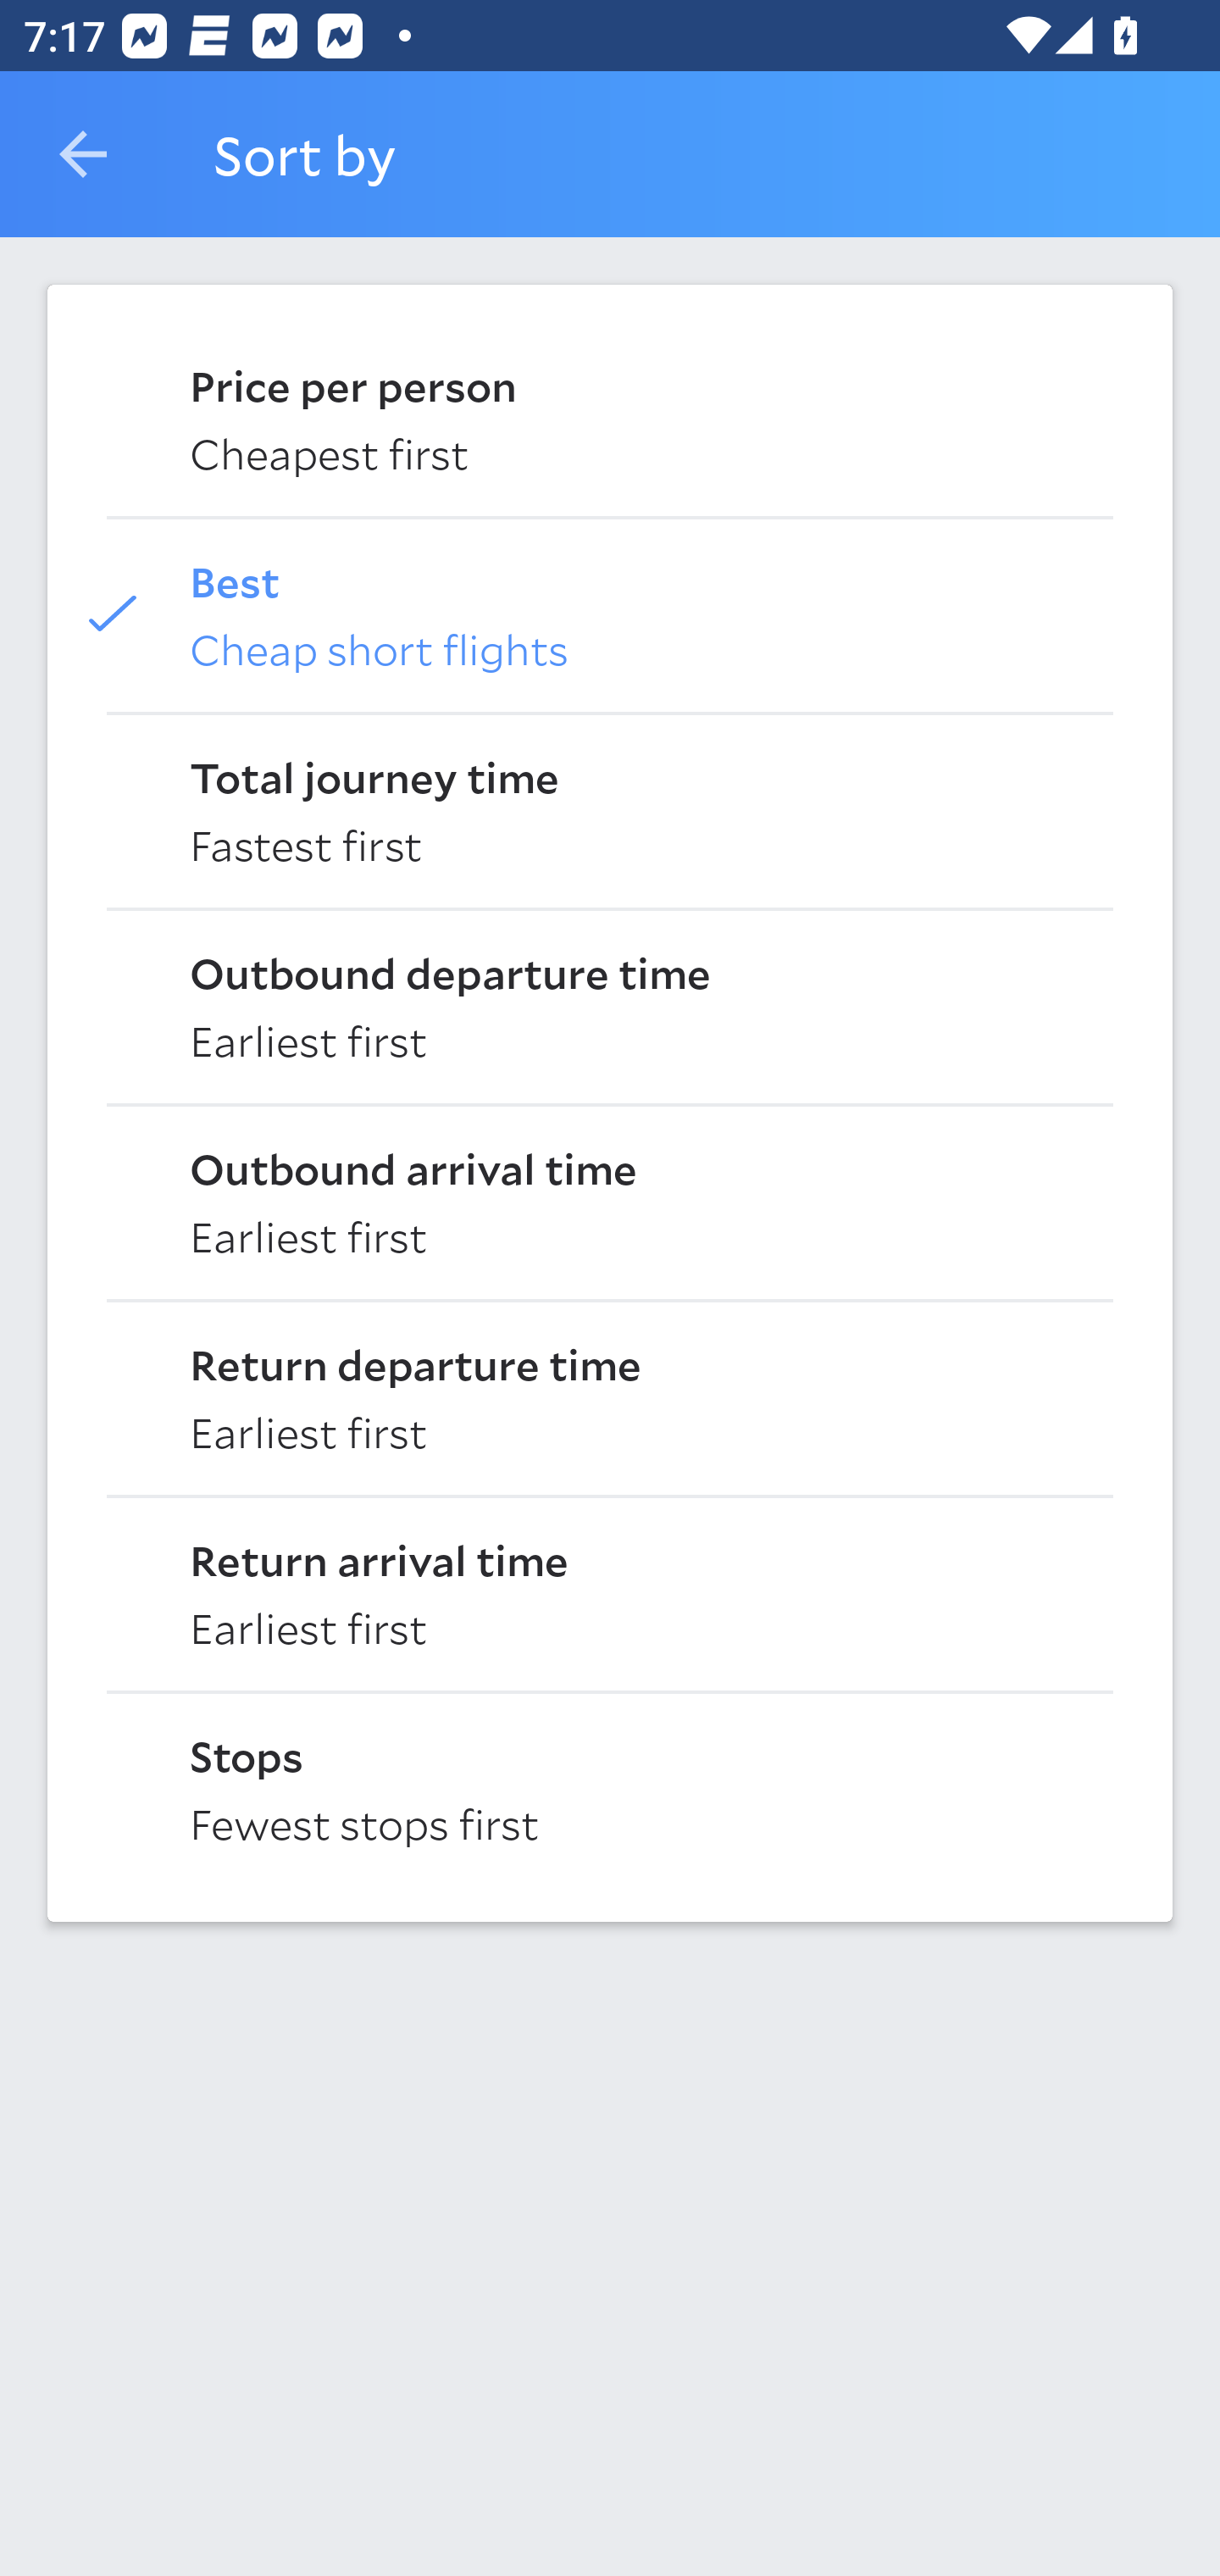 Image resolution: width=1220 pixels, height=2576 pixels. What do you see at coordinates (610, 1200) in the screenshot?
I see `Outbound arrival time Earliest first` at bounding box center [610, 1200].